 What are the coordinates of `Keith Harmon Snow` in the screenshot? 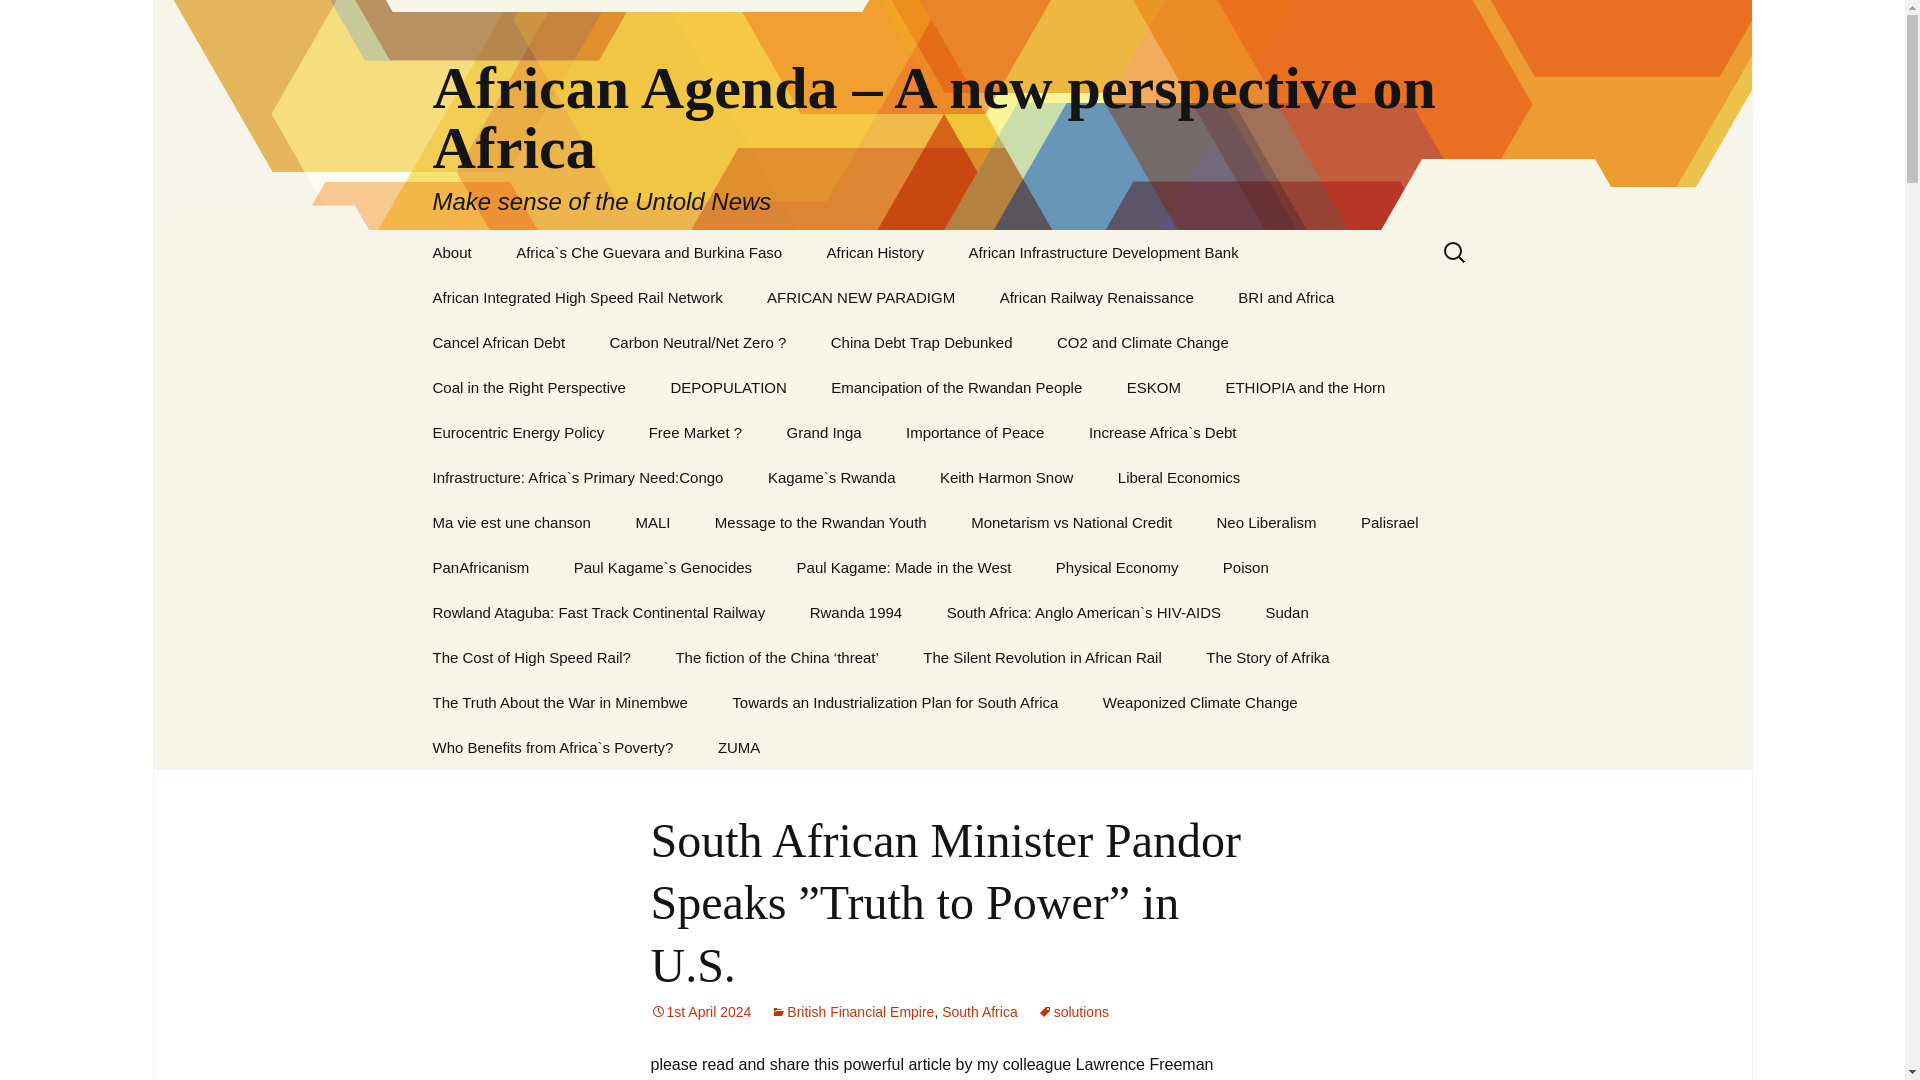 It's located at (1006, 477).